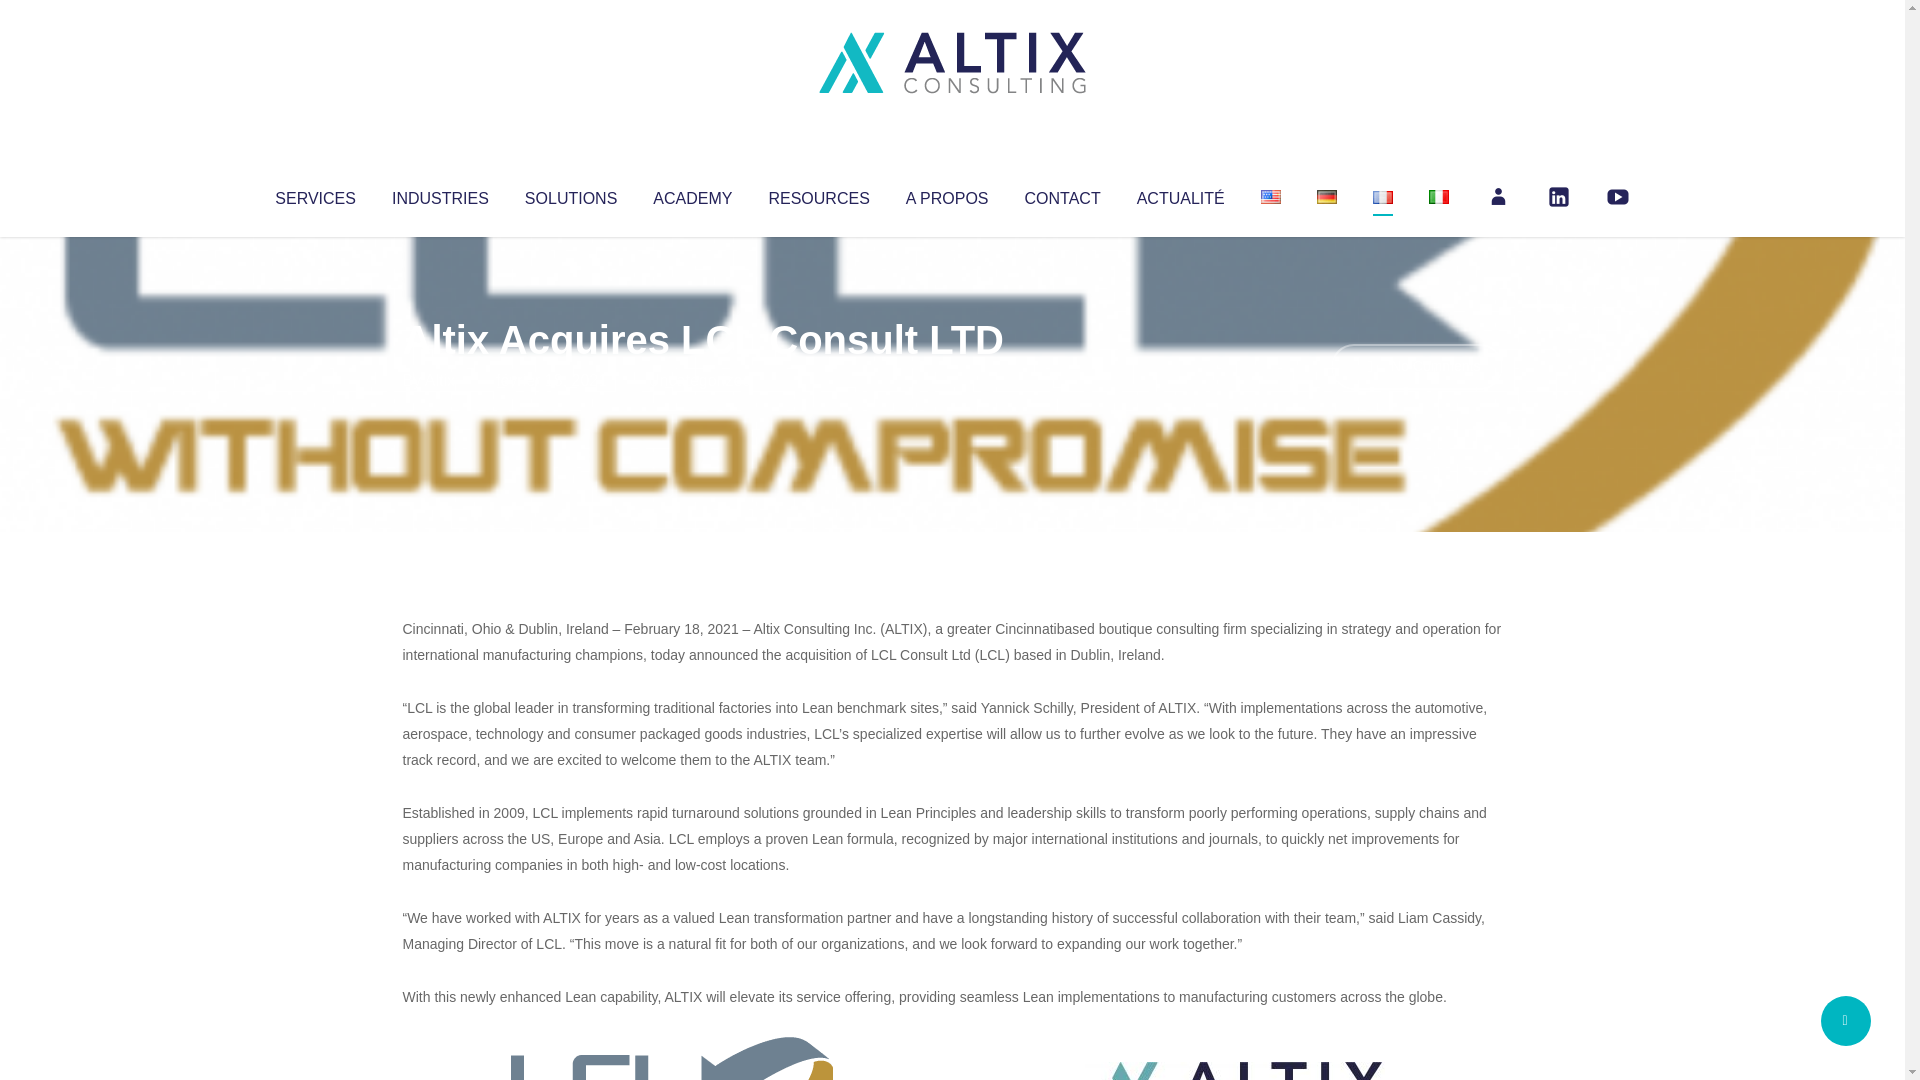  Describe the element at coordinates (818, 194) in the screenshot. I see `RESOURCES` at that location.